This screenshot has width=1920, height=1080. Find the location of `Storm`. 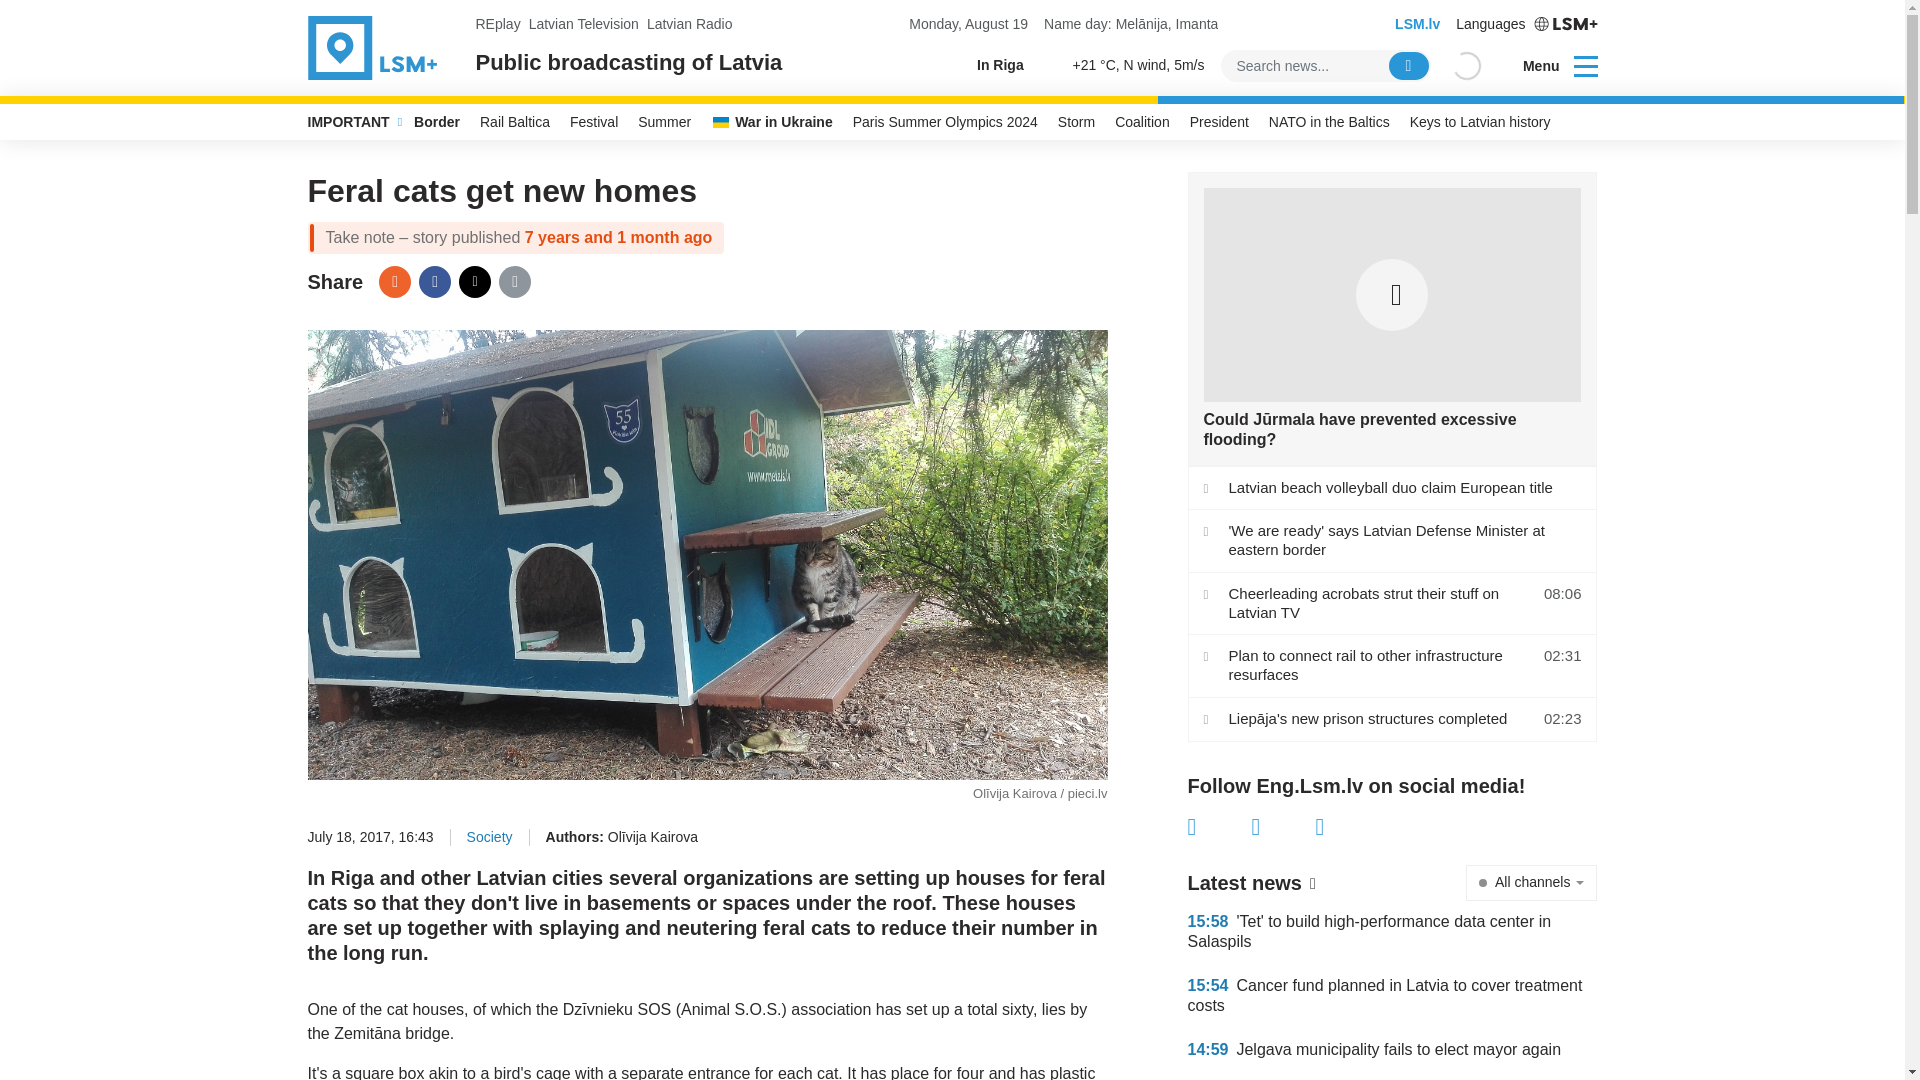

Storm is located at coordinates (1076, 122).